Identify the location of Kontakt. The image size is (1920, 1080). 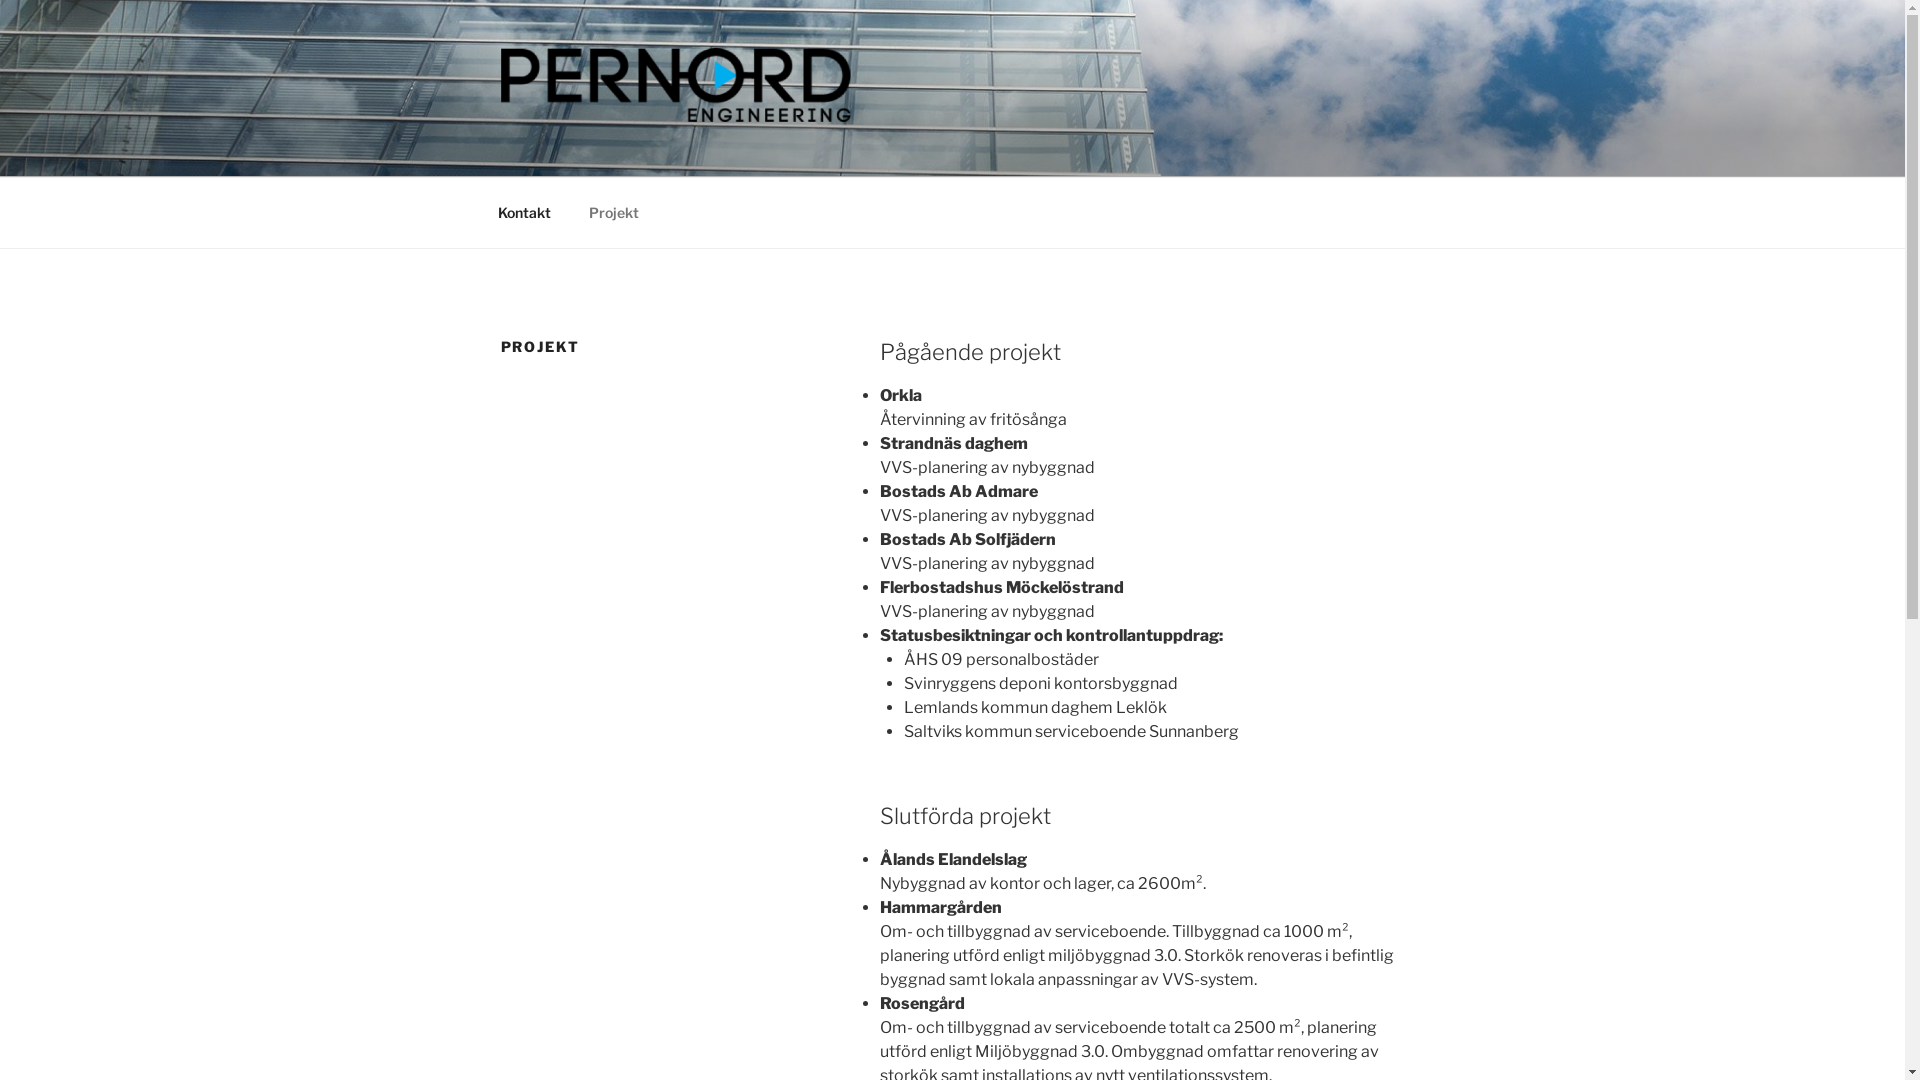
(524, 212).